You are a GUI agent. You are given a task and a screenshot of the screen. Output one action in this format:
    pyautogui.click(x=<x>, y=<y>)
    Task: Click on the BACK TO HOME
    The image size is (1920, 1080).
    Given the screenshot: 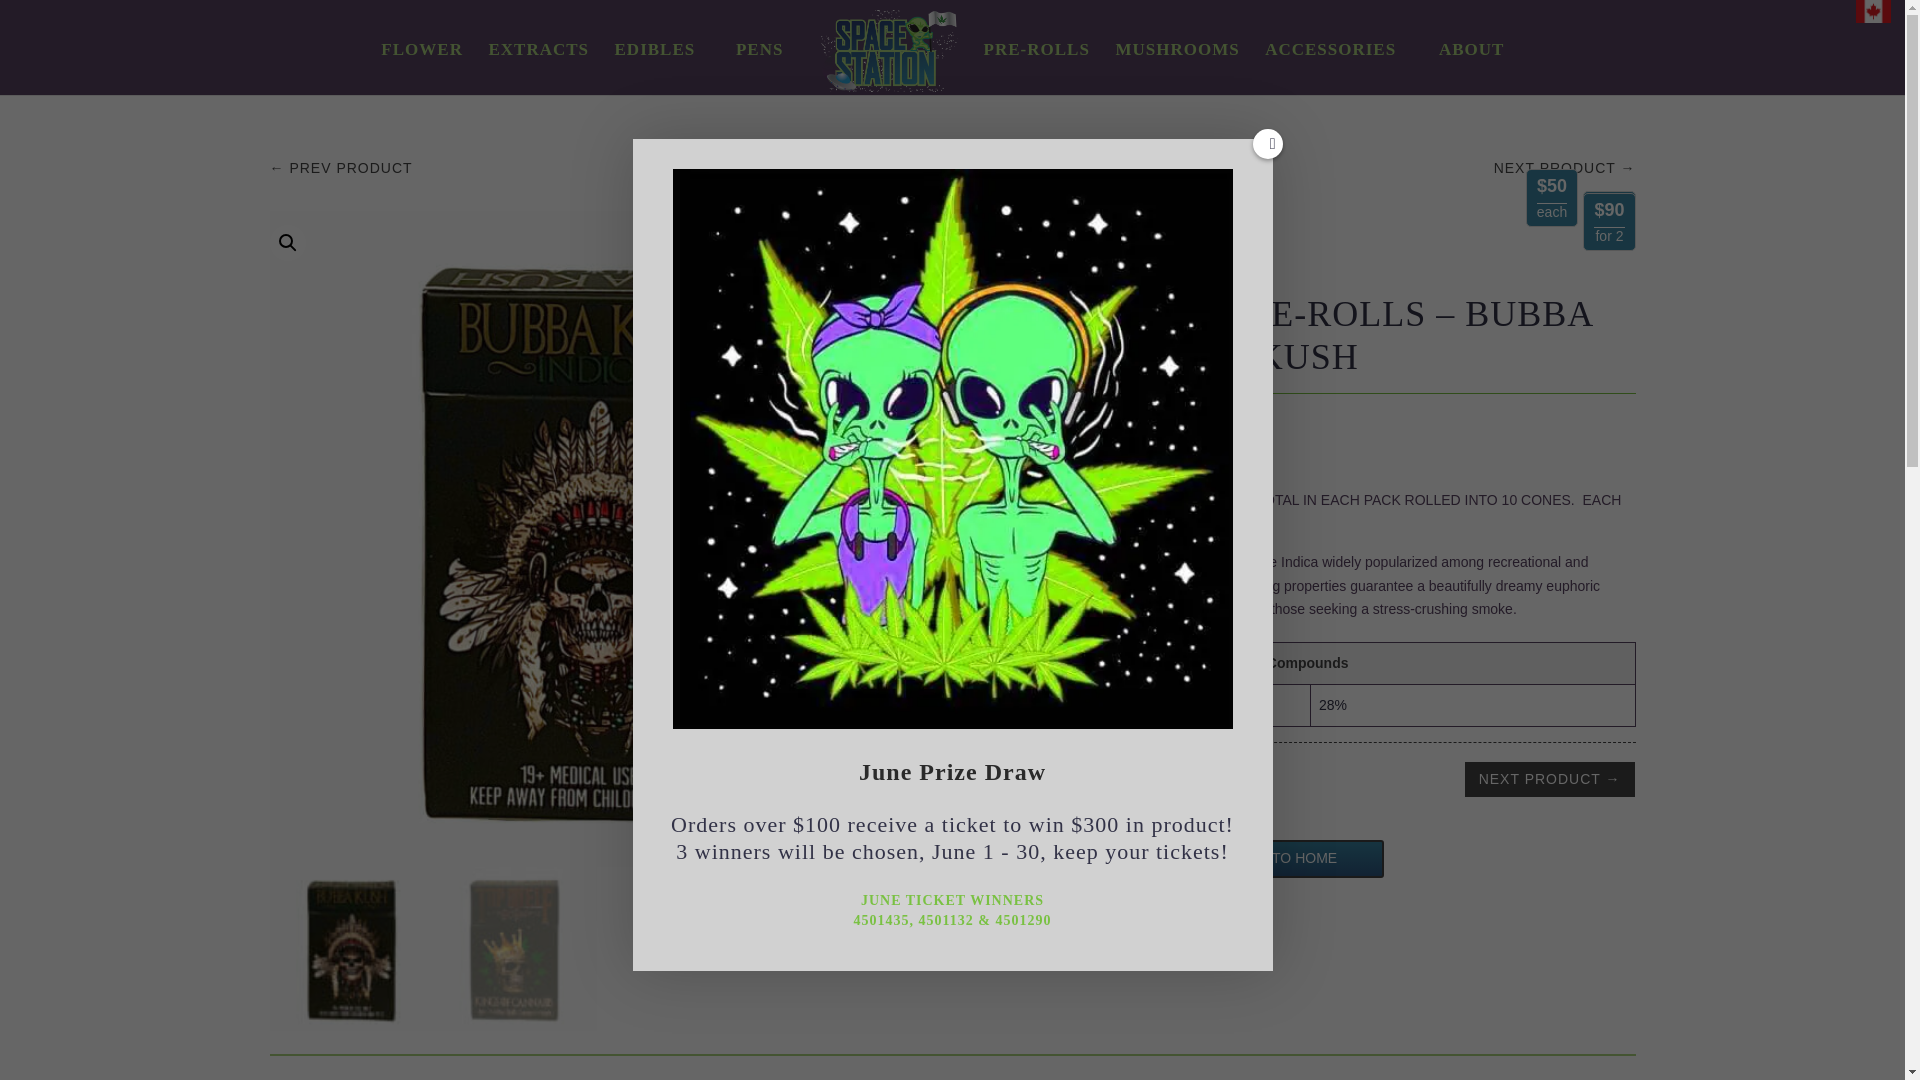 What is the action you would take?
    pyautogui.click(x=1284, y=859)
    